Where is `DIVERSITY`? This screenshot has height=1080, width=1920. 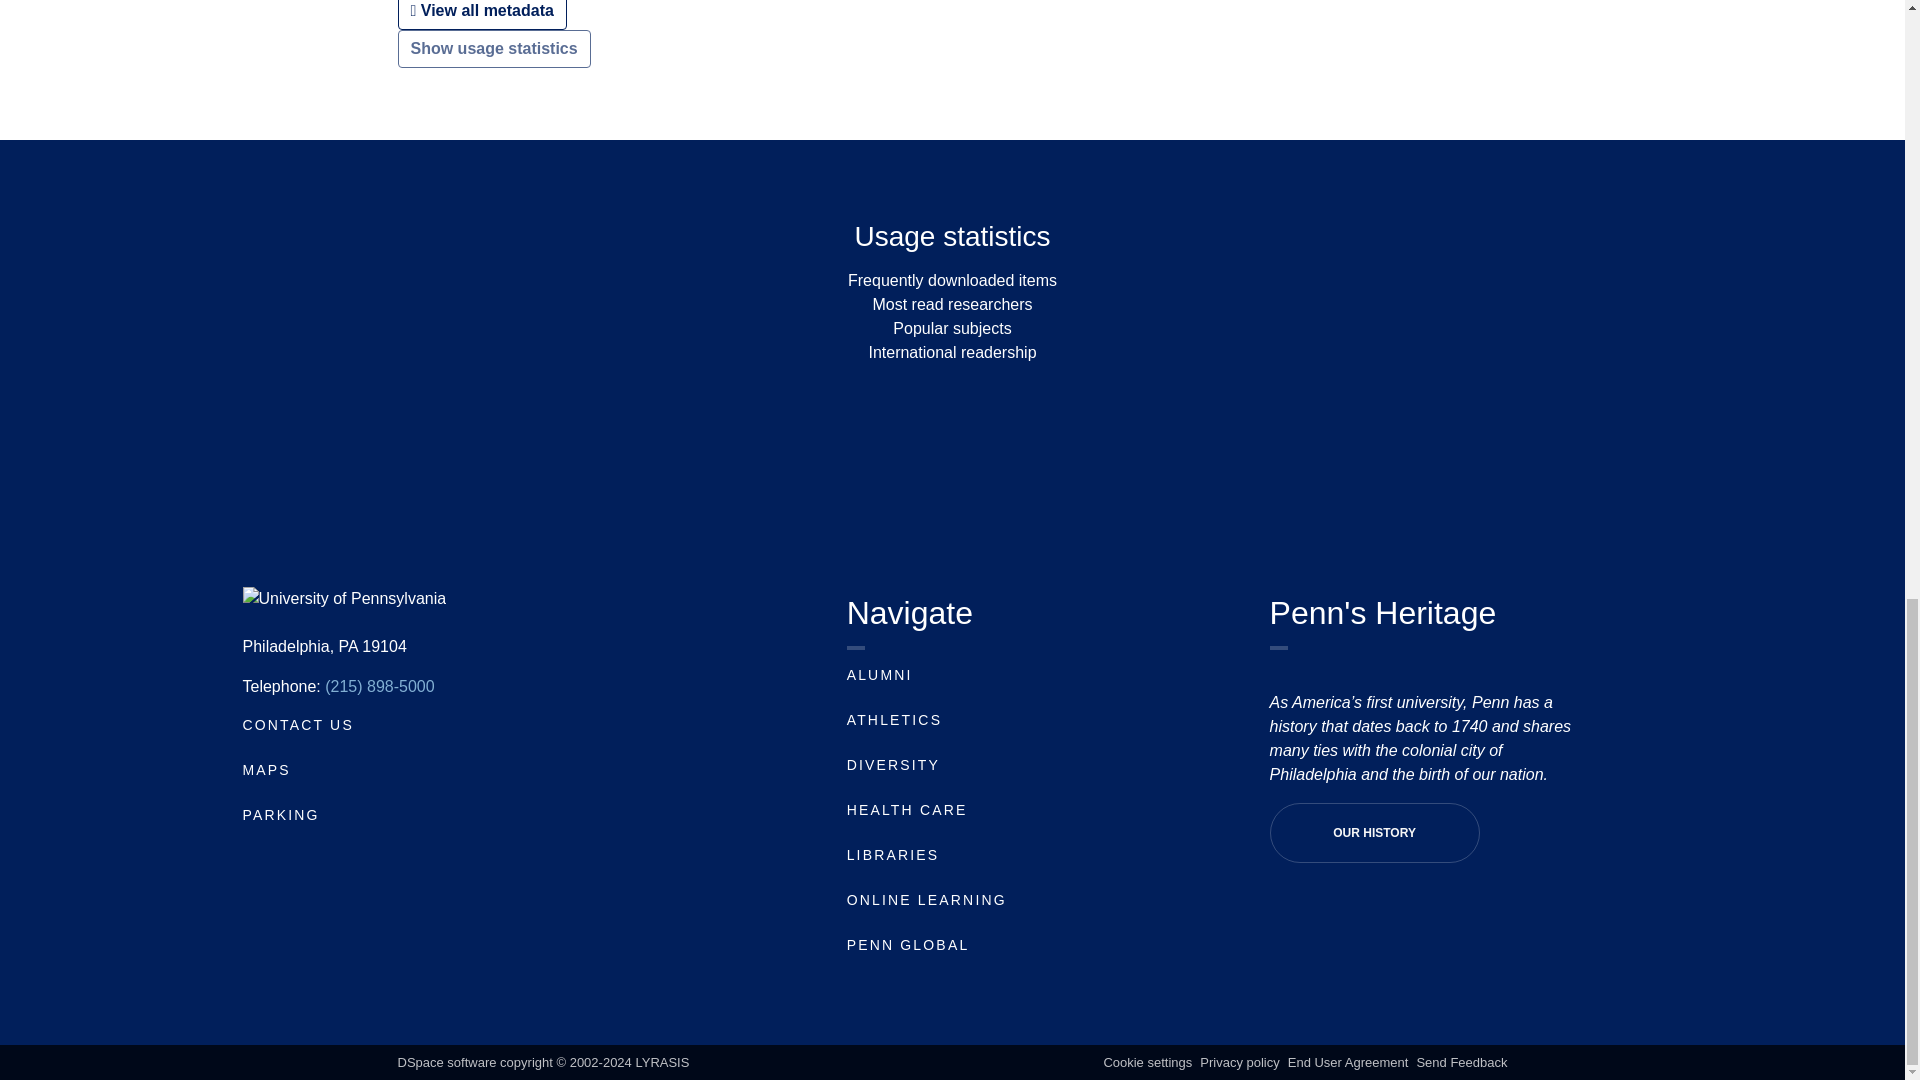 DIVERSITY is located at coordinates (893, 765).